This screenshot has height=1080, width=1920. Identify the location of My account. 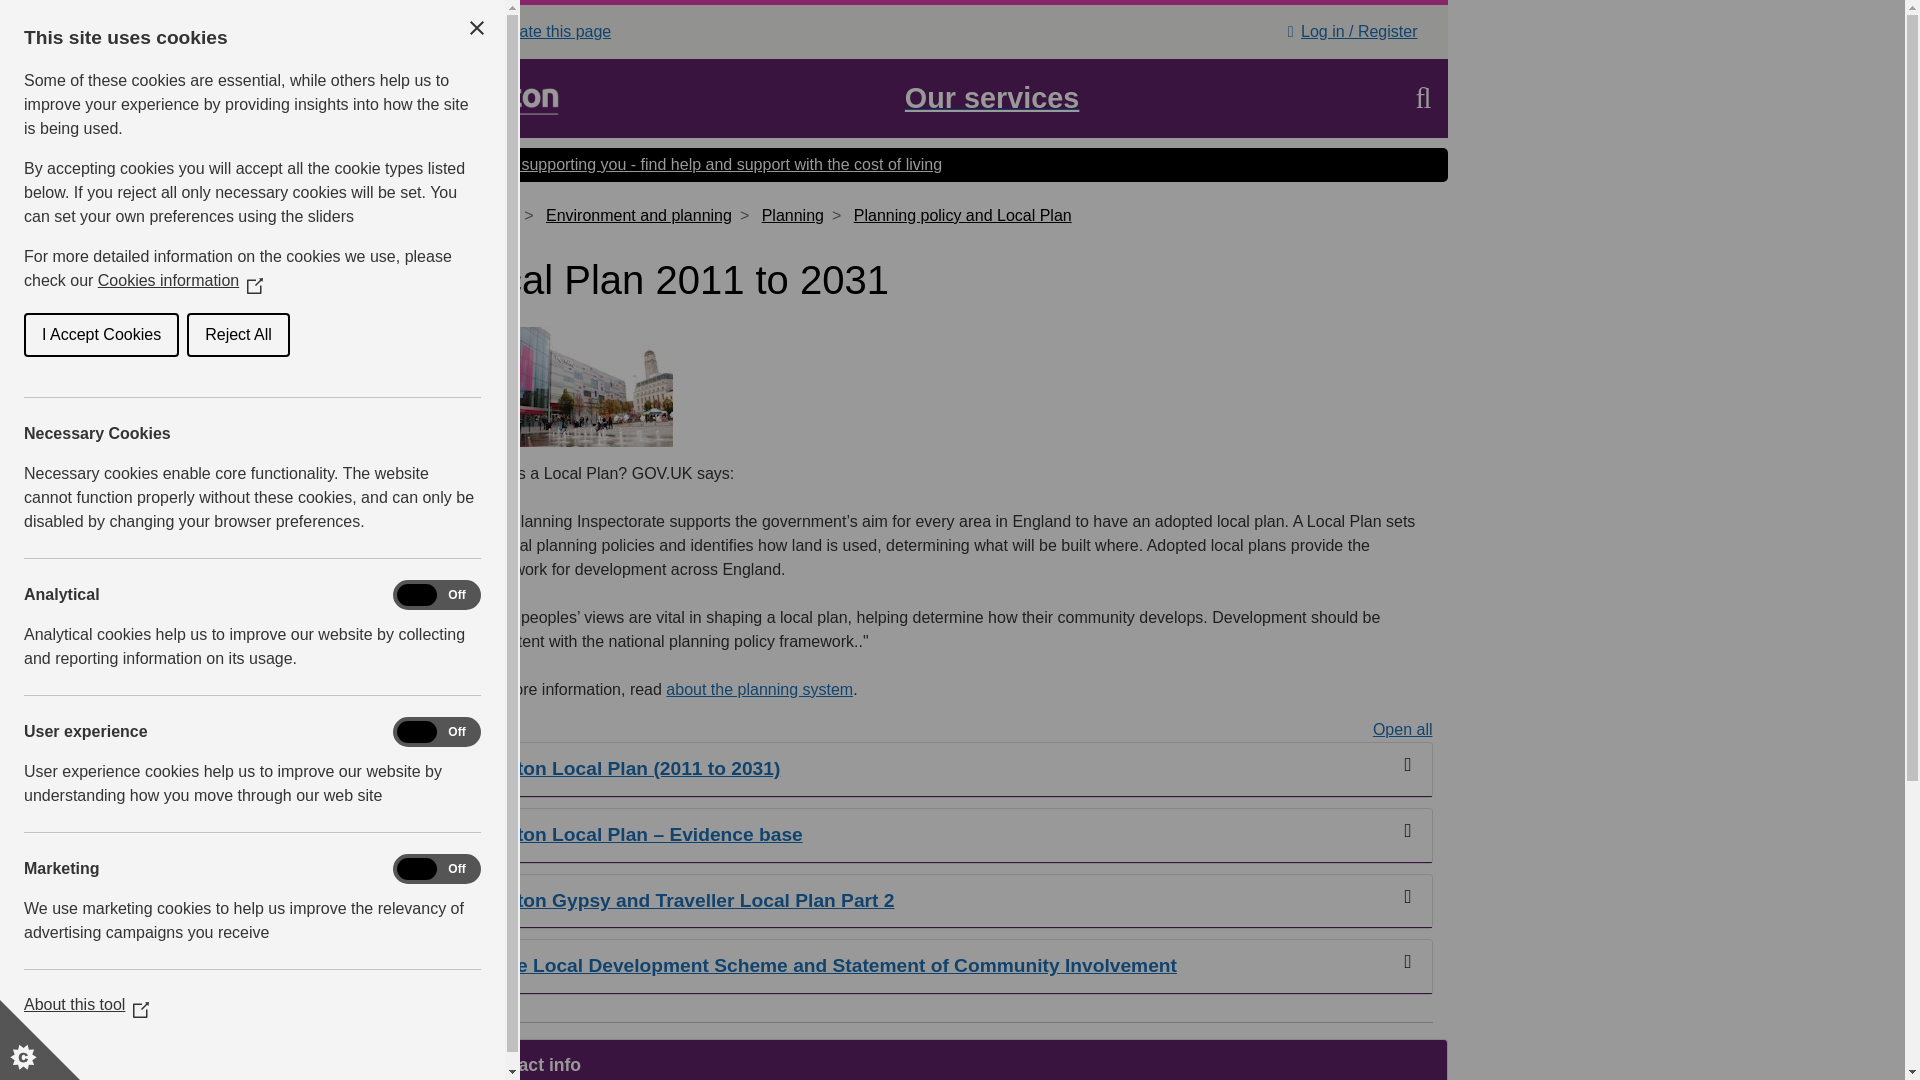
(1290, 31).